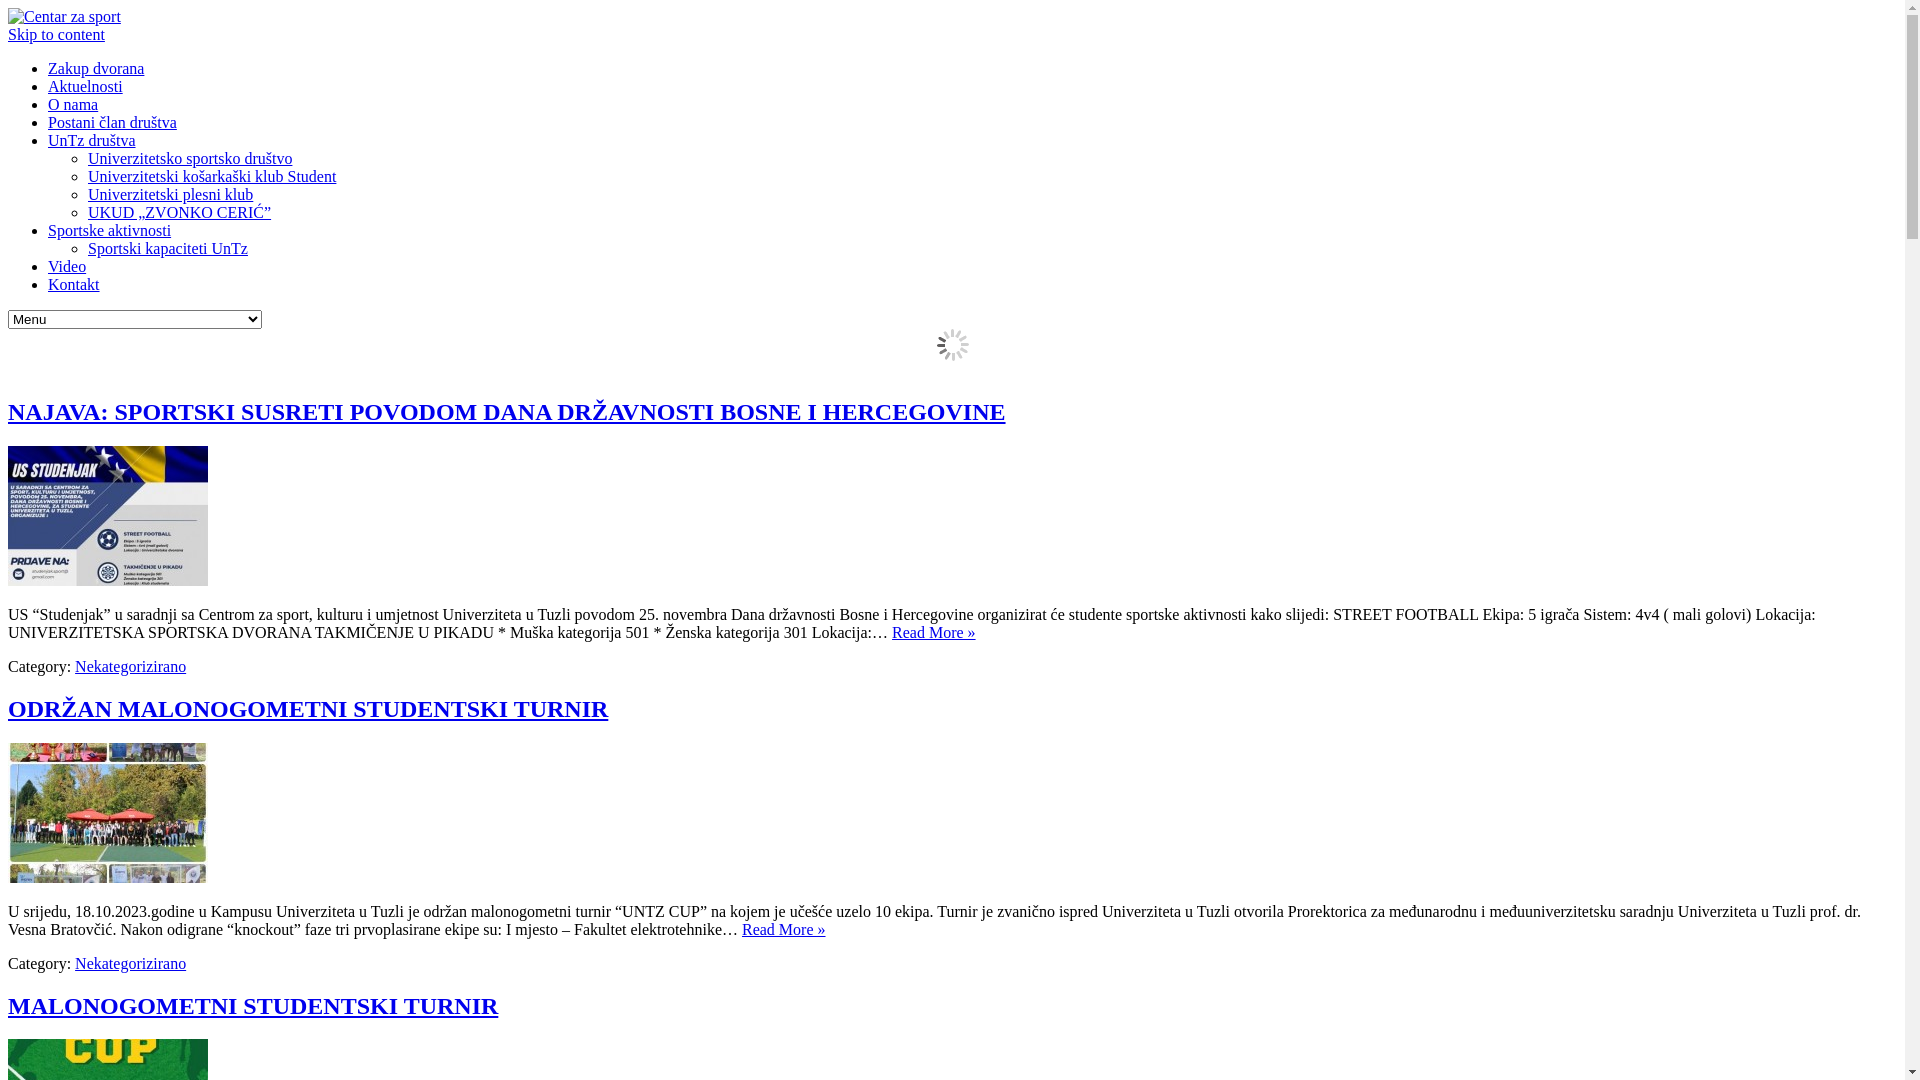 The image size is (1920, 1080). What do you see at coordinates (96, 68) in the screenshot?
I see `Zakup dvorana` at bounding box center [96, 68].